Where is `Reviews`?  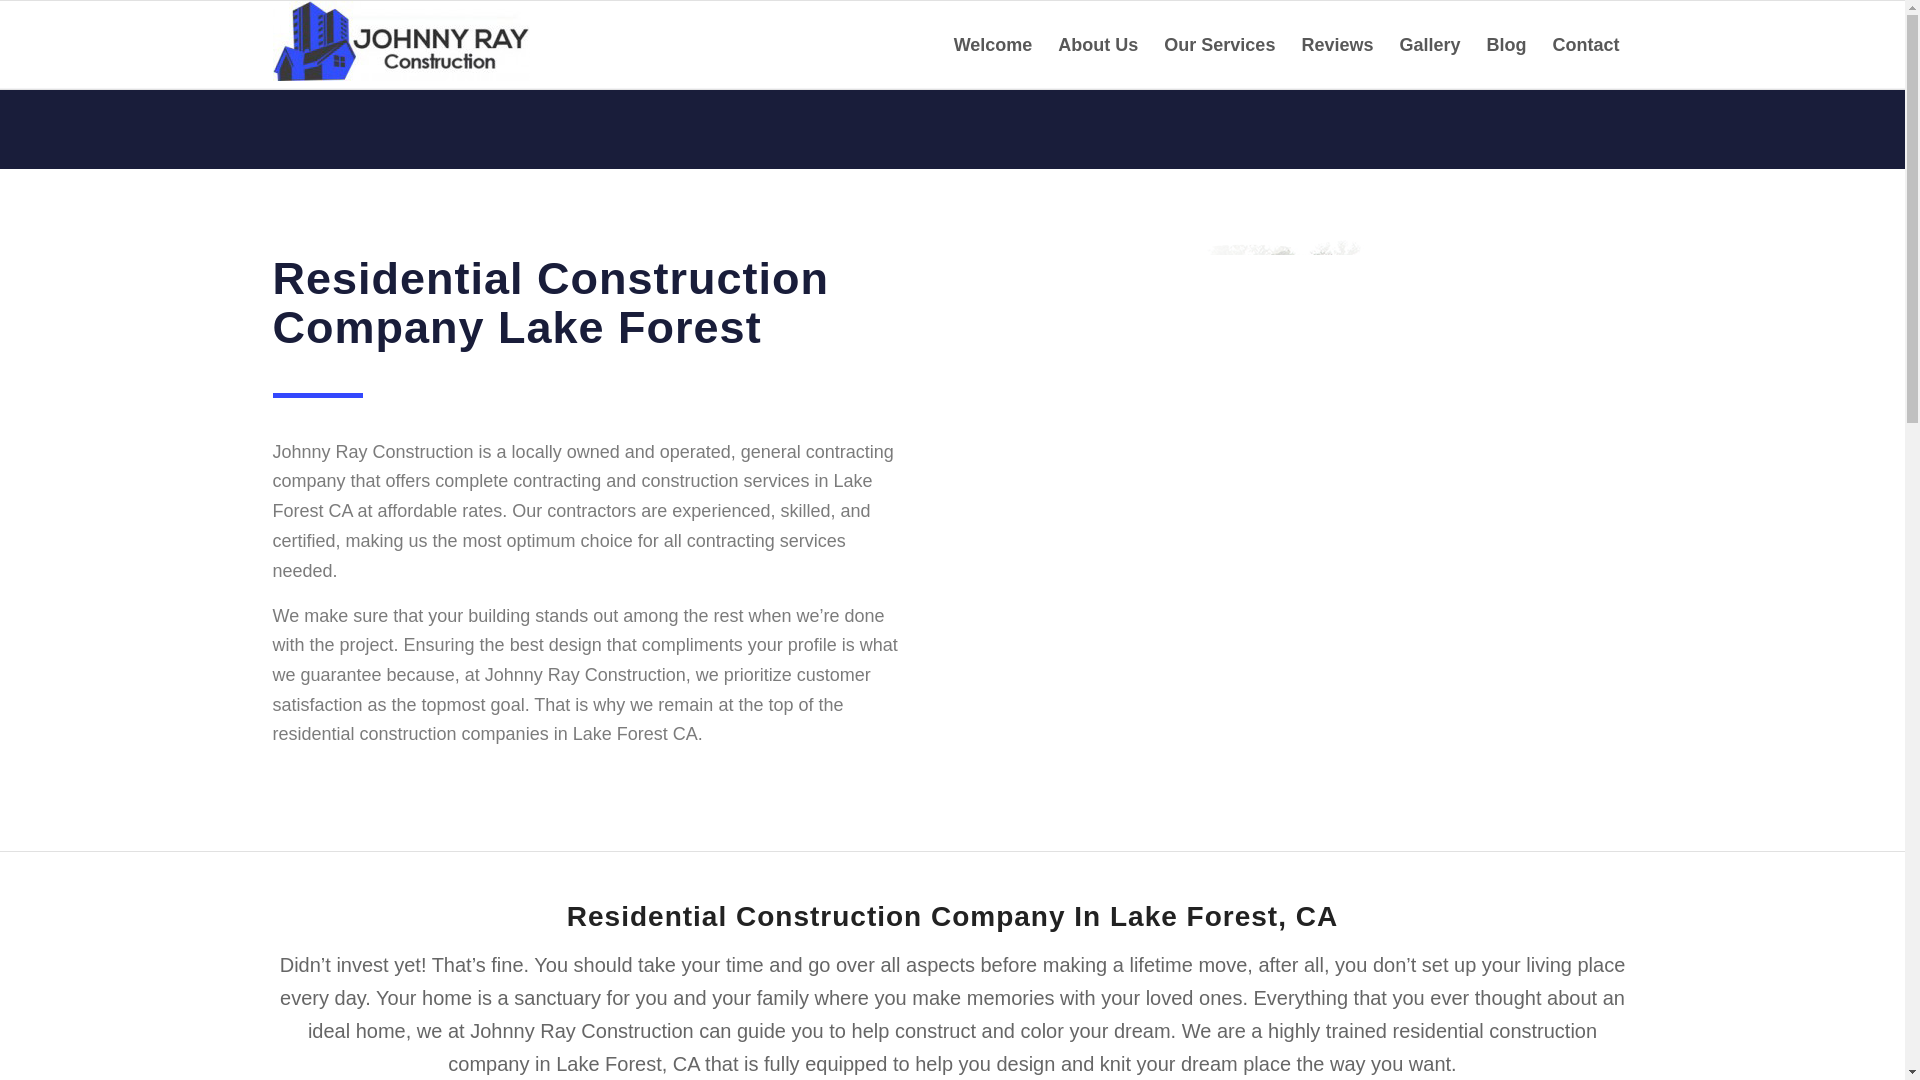
Reviews is located at coordinates (1337, 44).